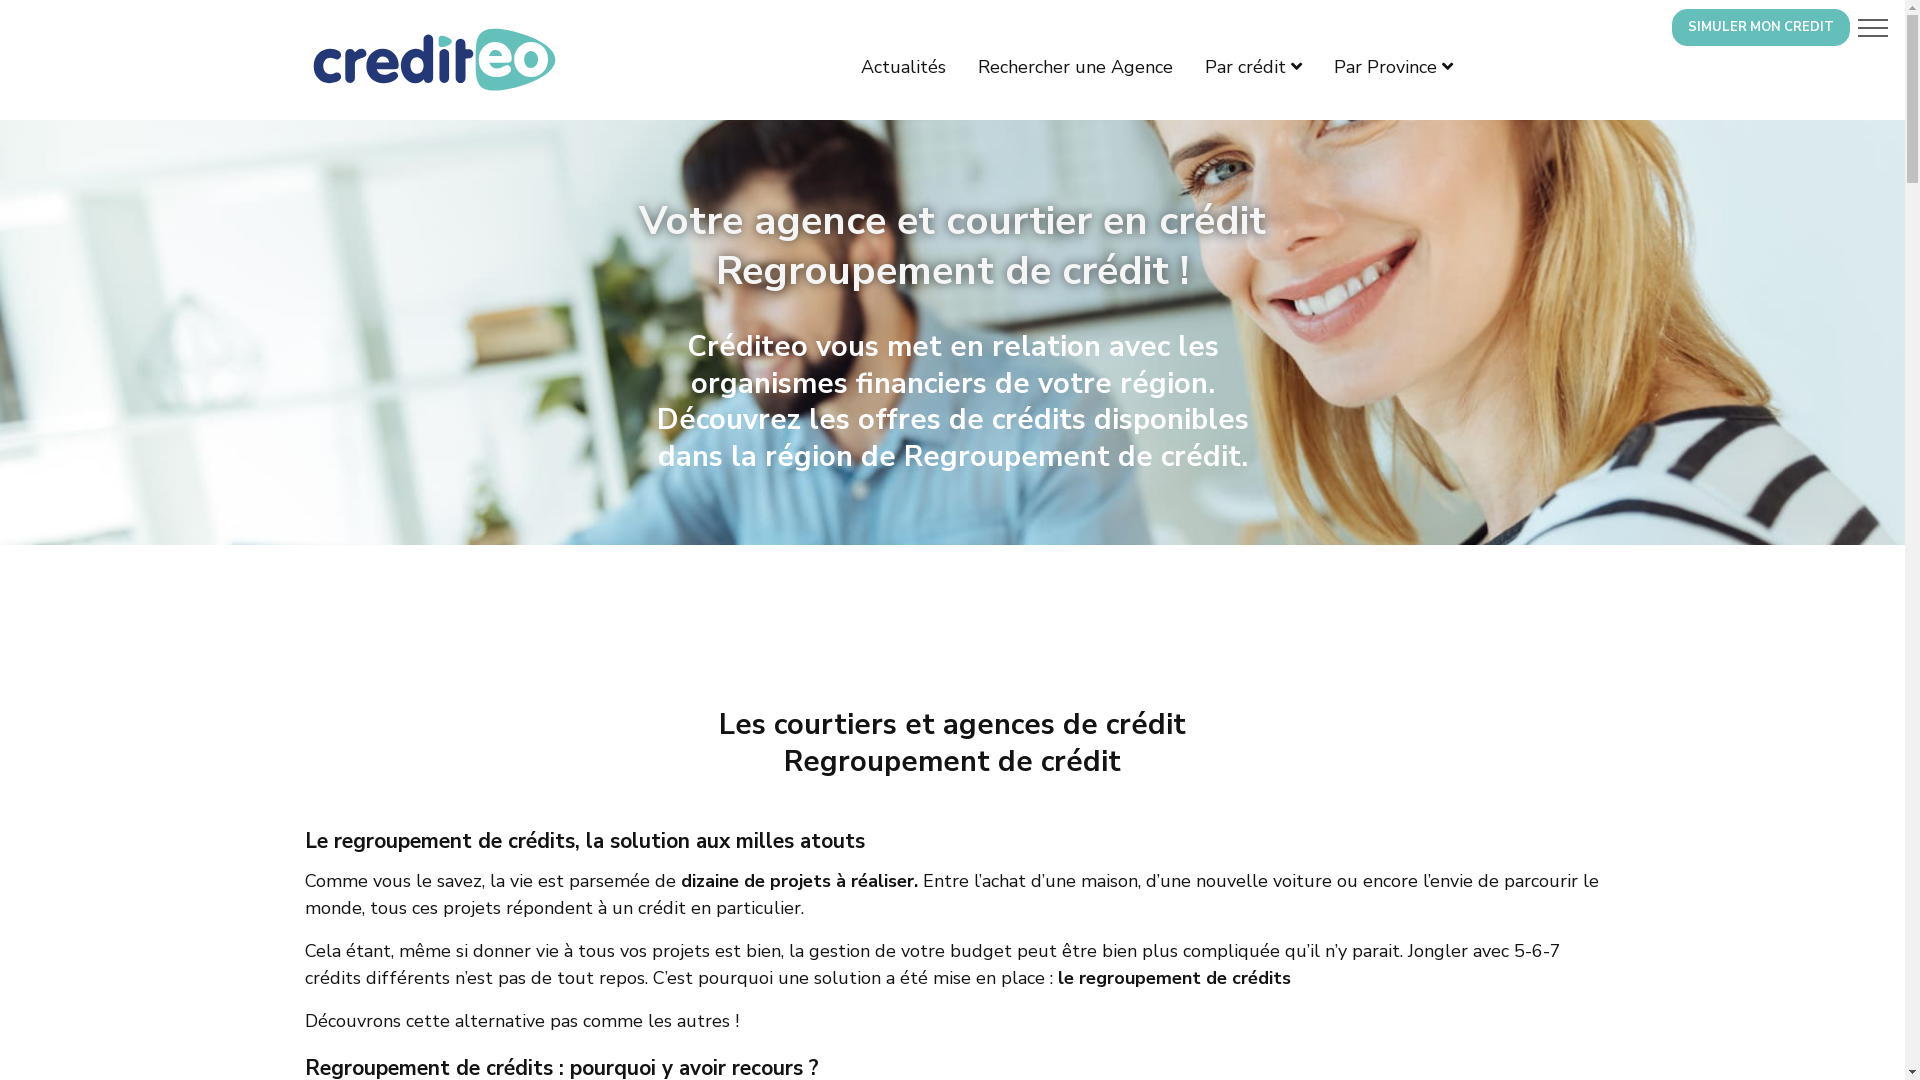 The width and height of the screenshot is (1920, 1080). I want to click on SIMULER MON CREDIT, so click(1761, 28).